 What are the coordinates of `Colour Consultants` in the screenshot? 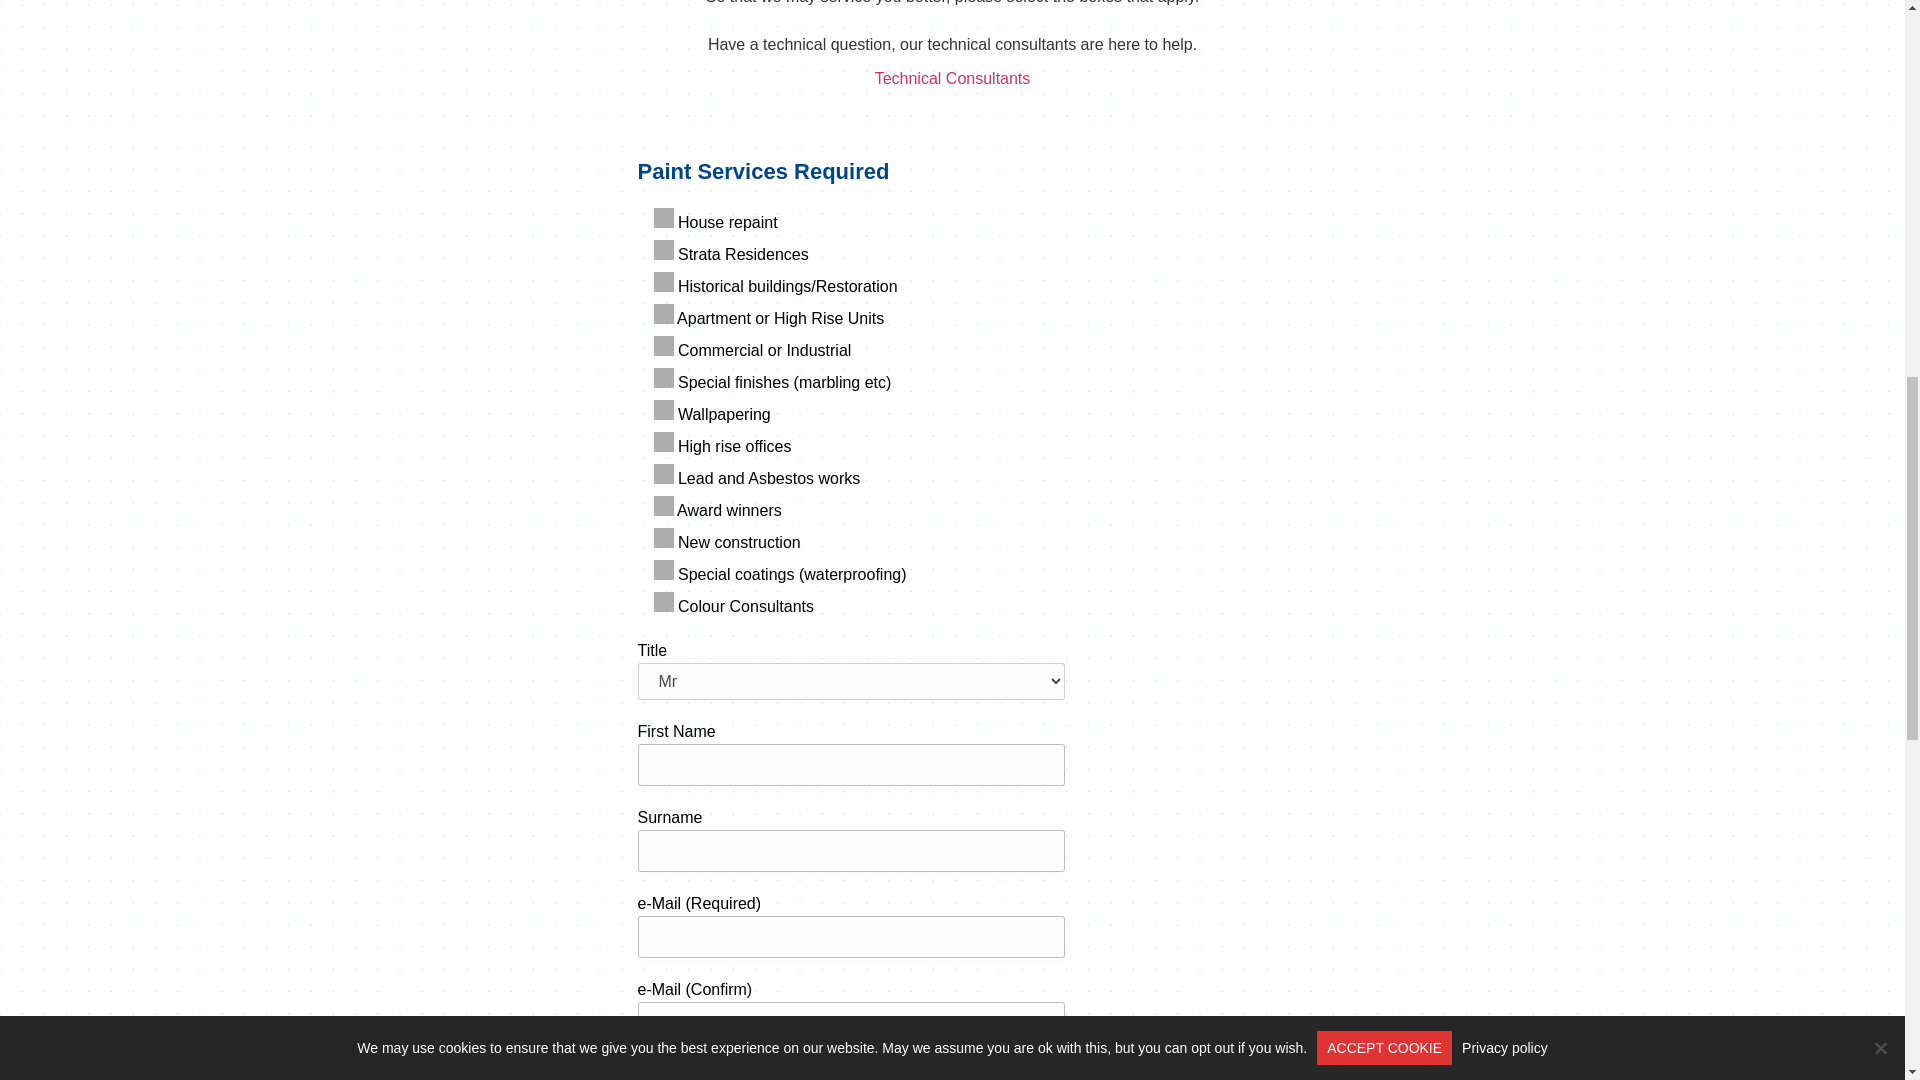 It's located at (664, 602).